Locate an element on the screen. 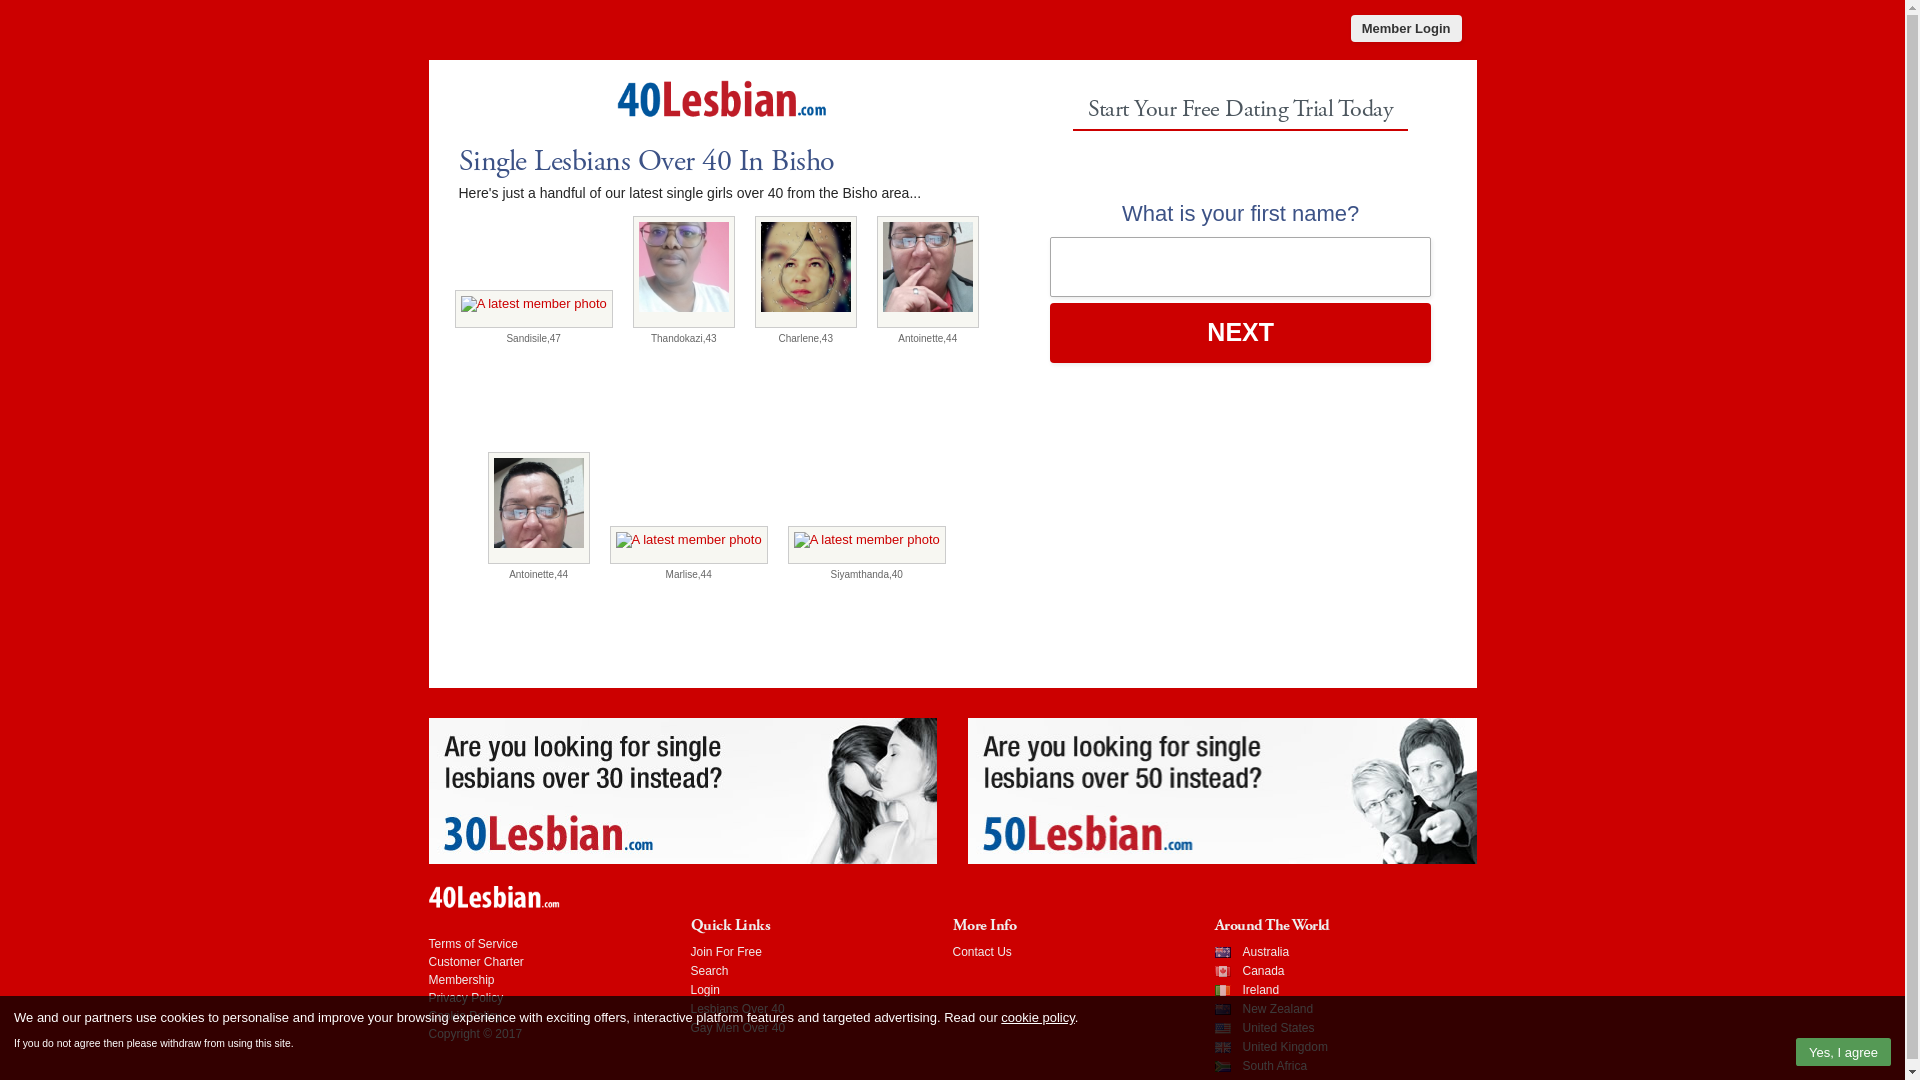  cookie policy is located at coordinates (1038, 1018).